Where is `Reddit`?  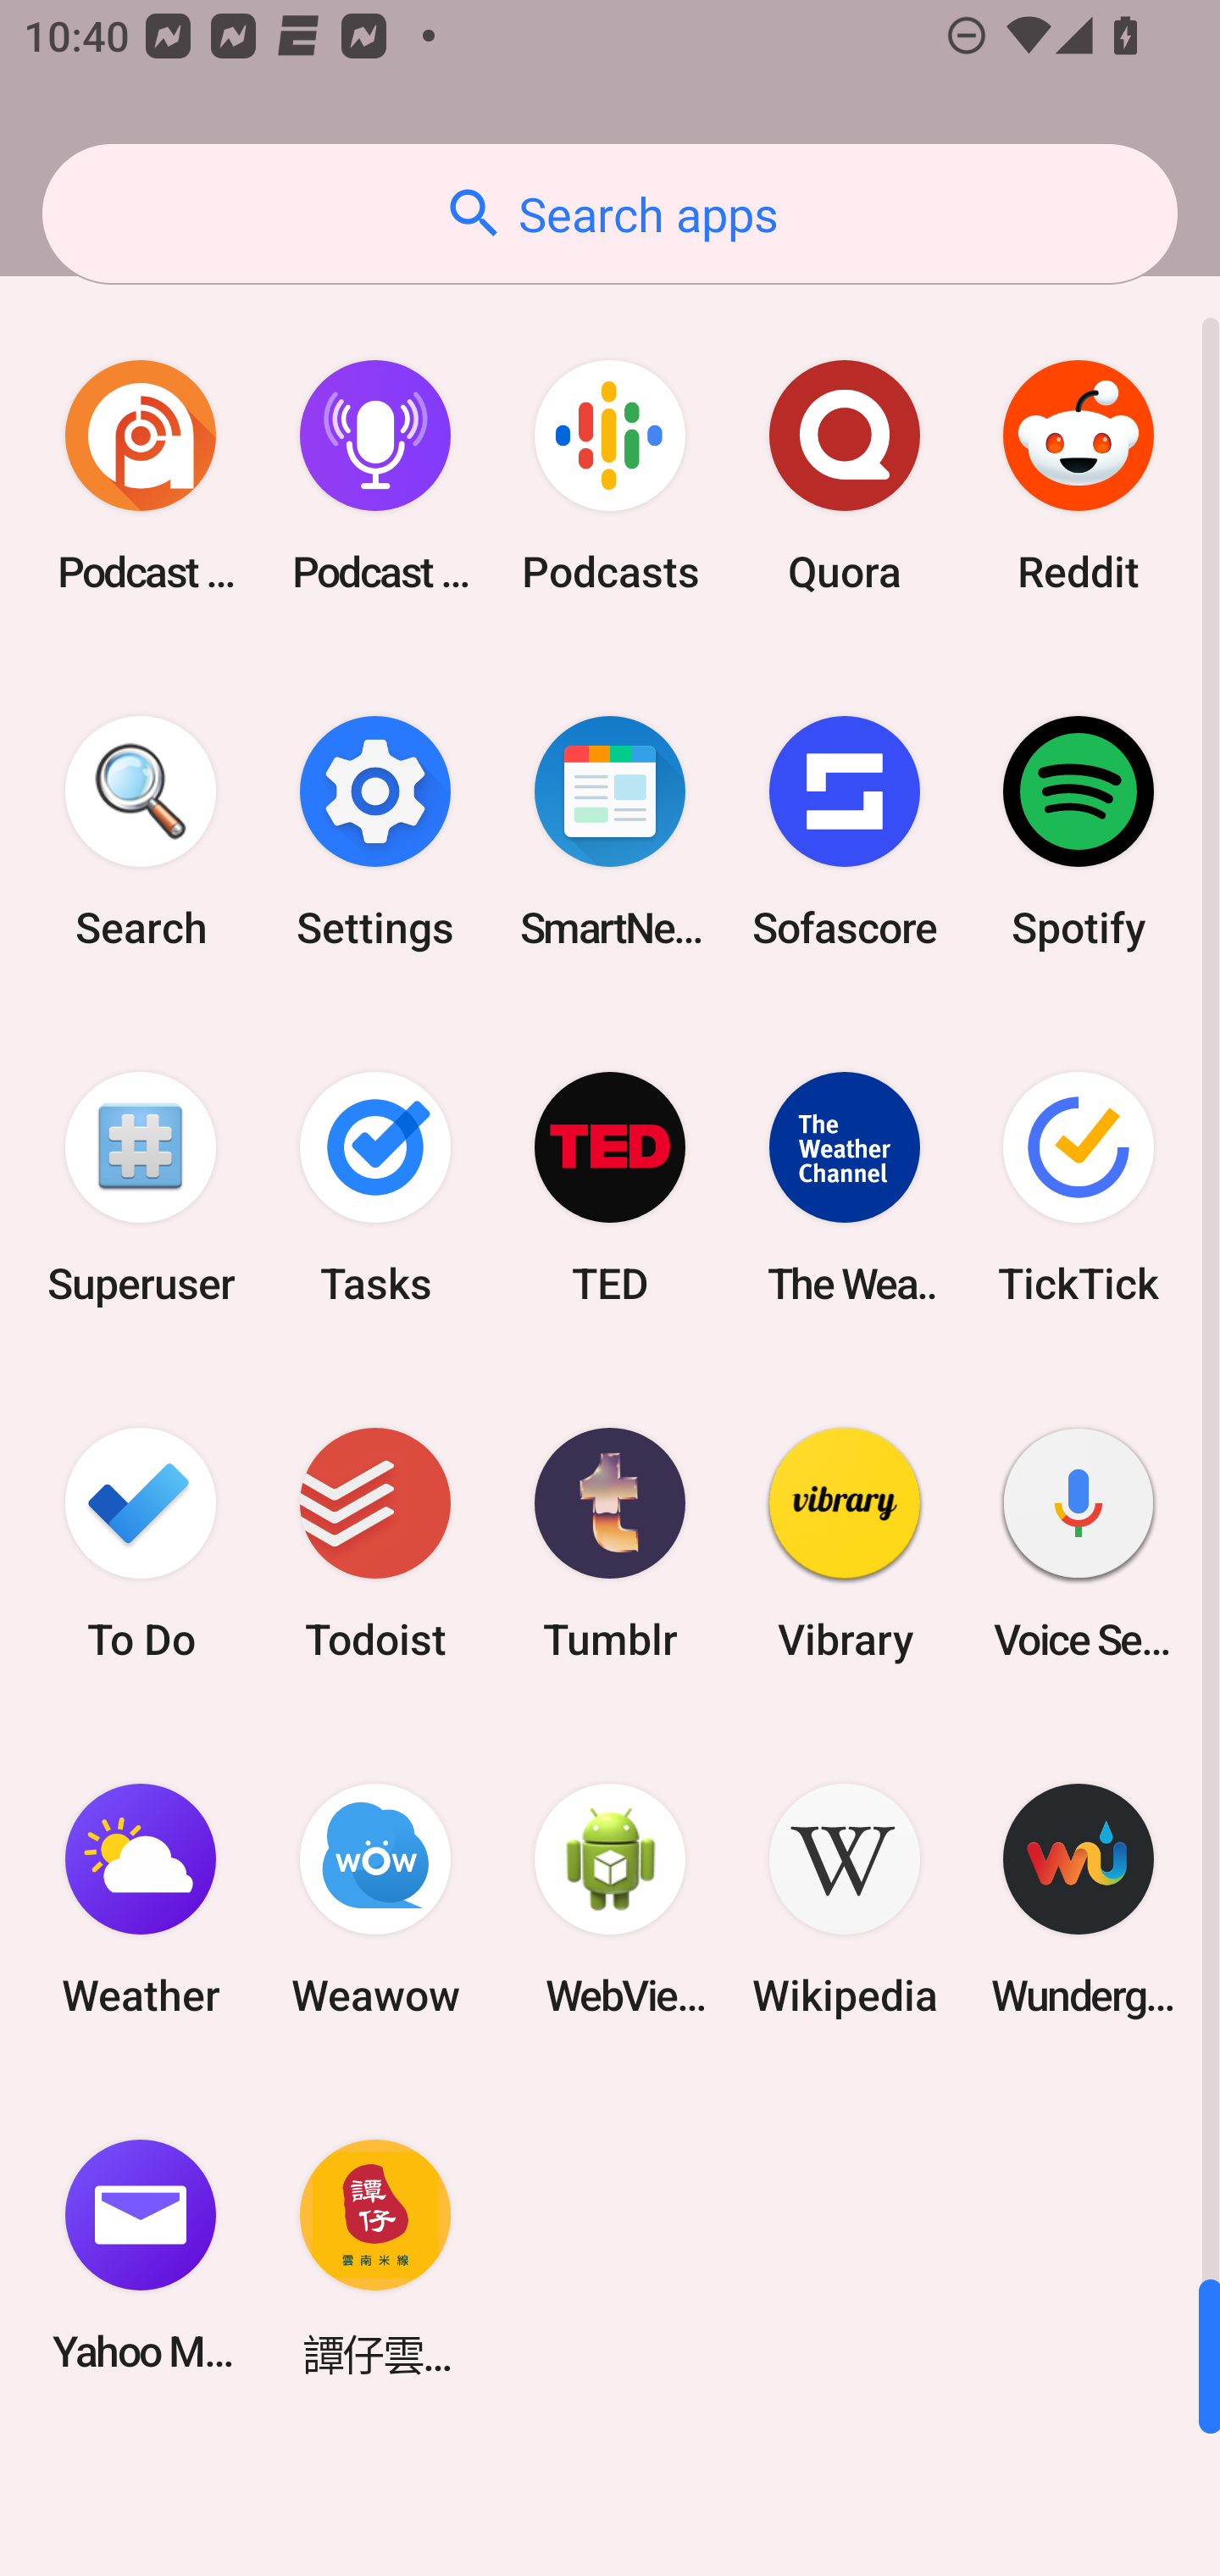
Reddit is located at coordinates (1079, 476).